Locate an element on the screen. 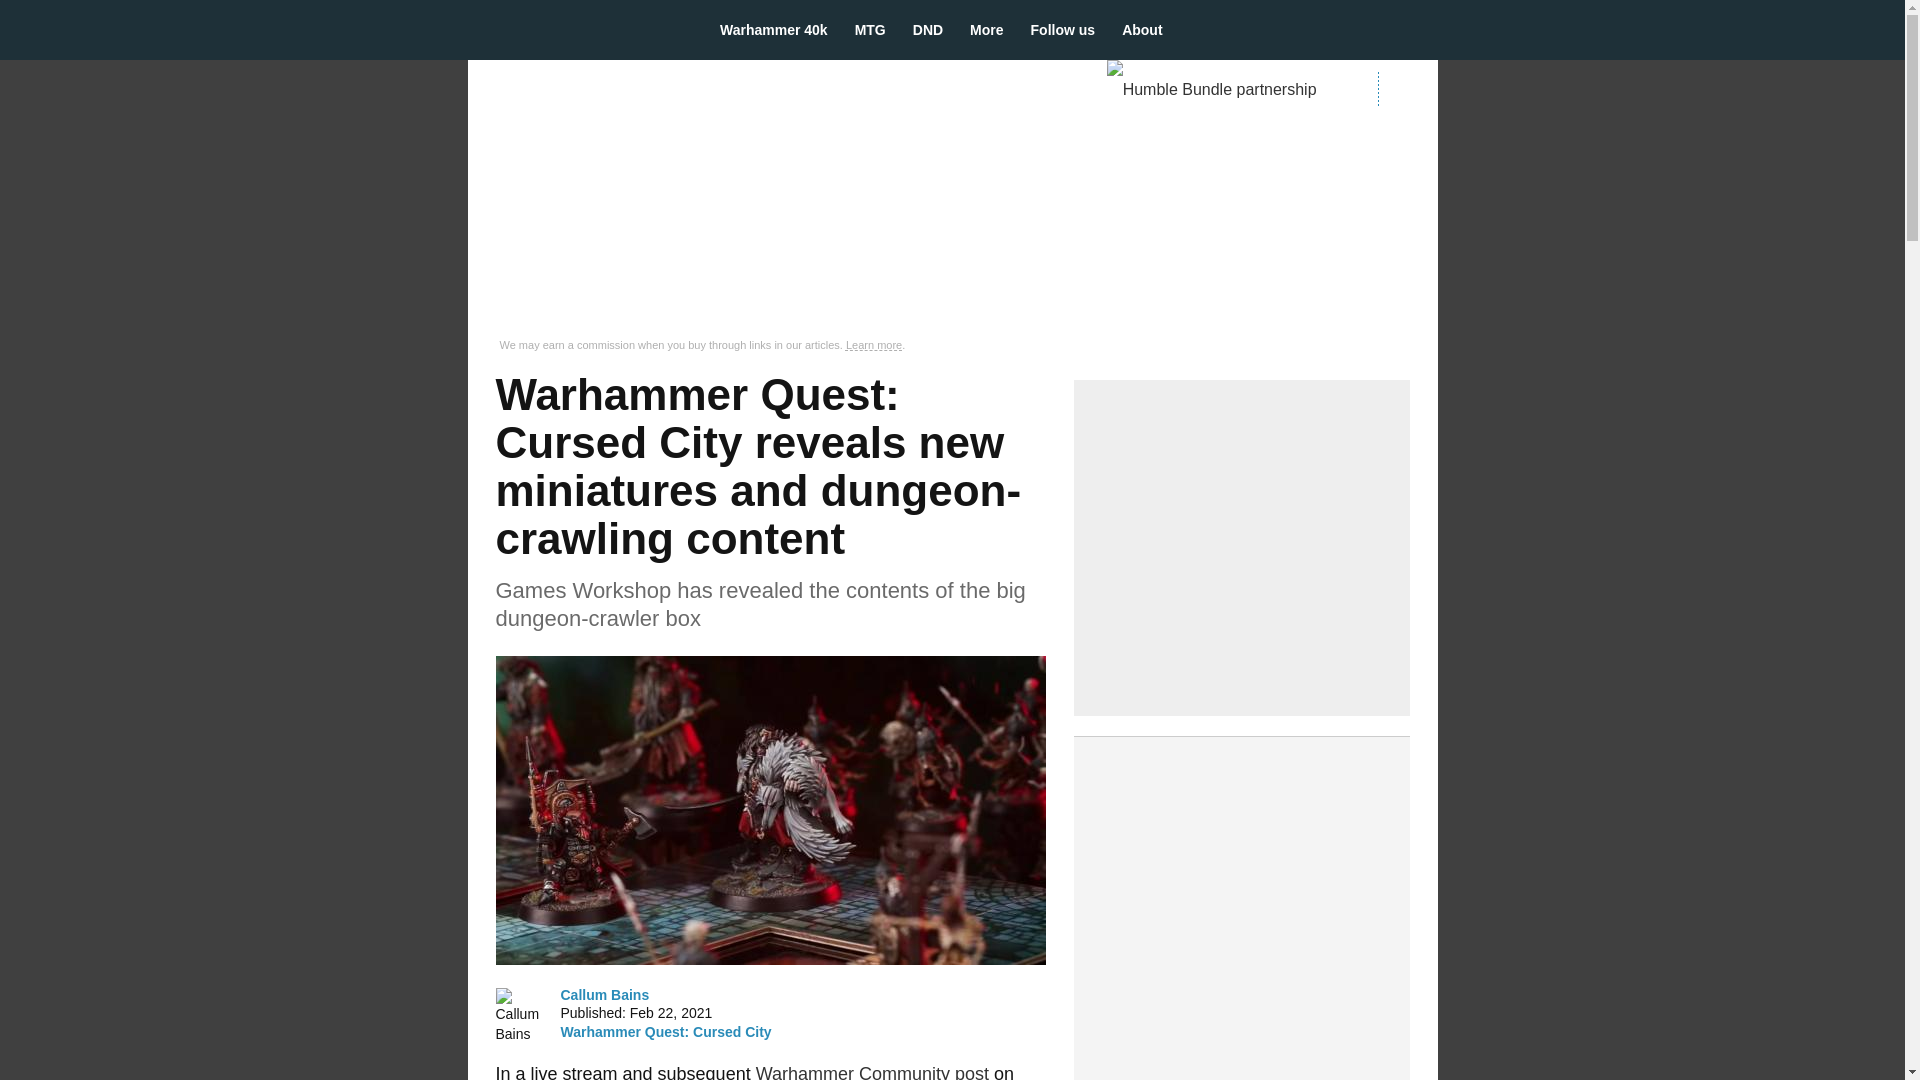  Humble Bundle partnership is located at coordinates (1220, 90).